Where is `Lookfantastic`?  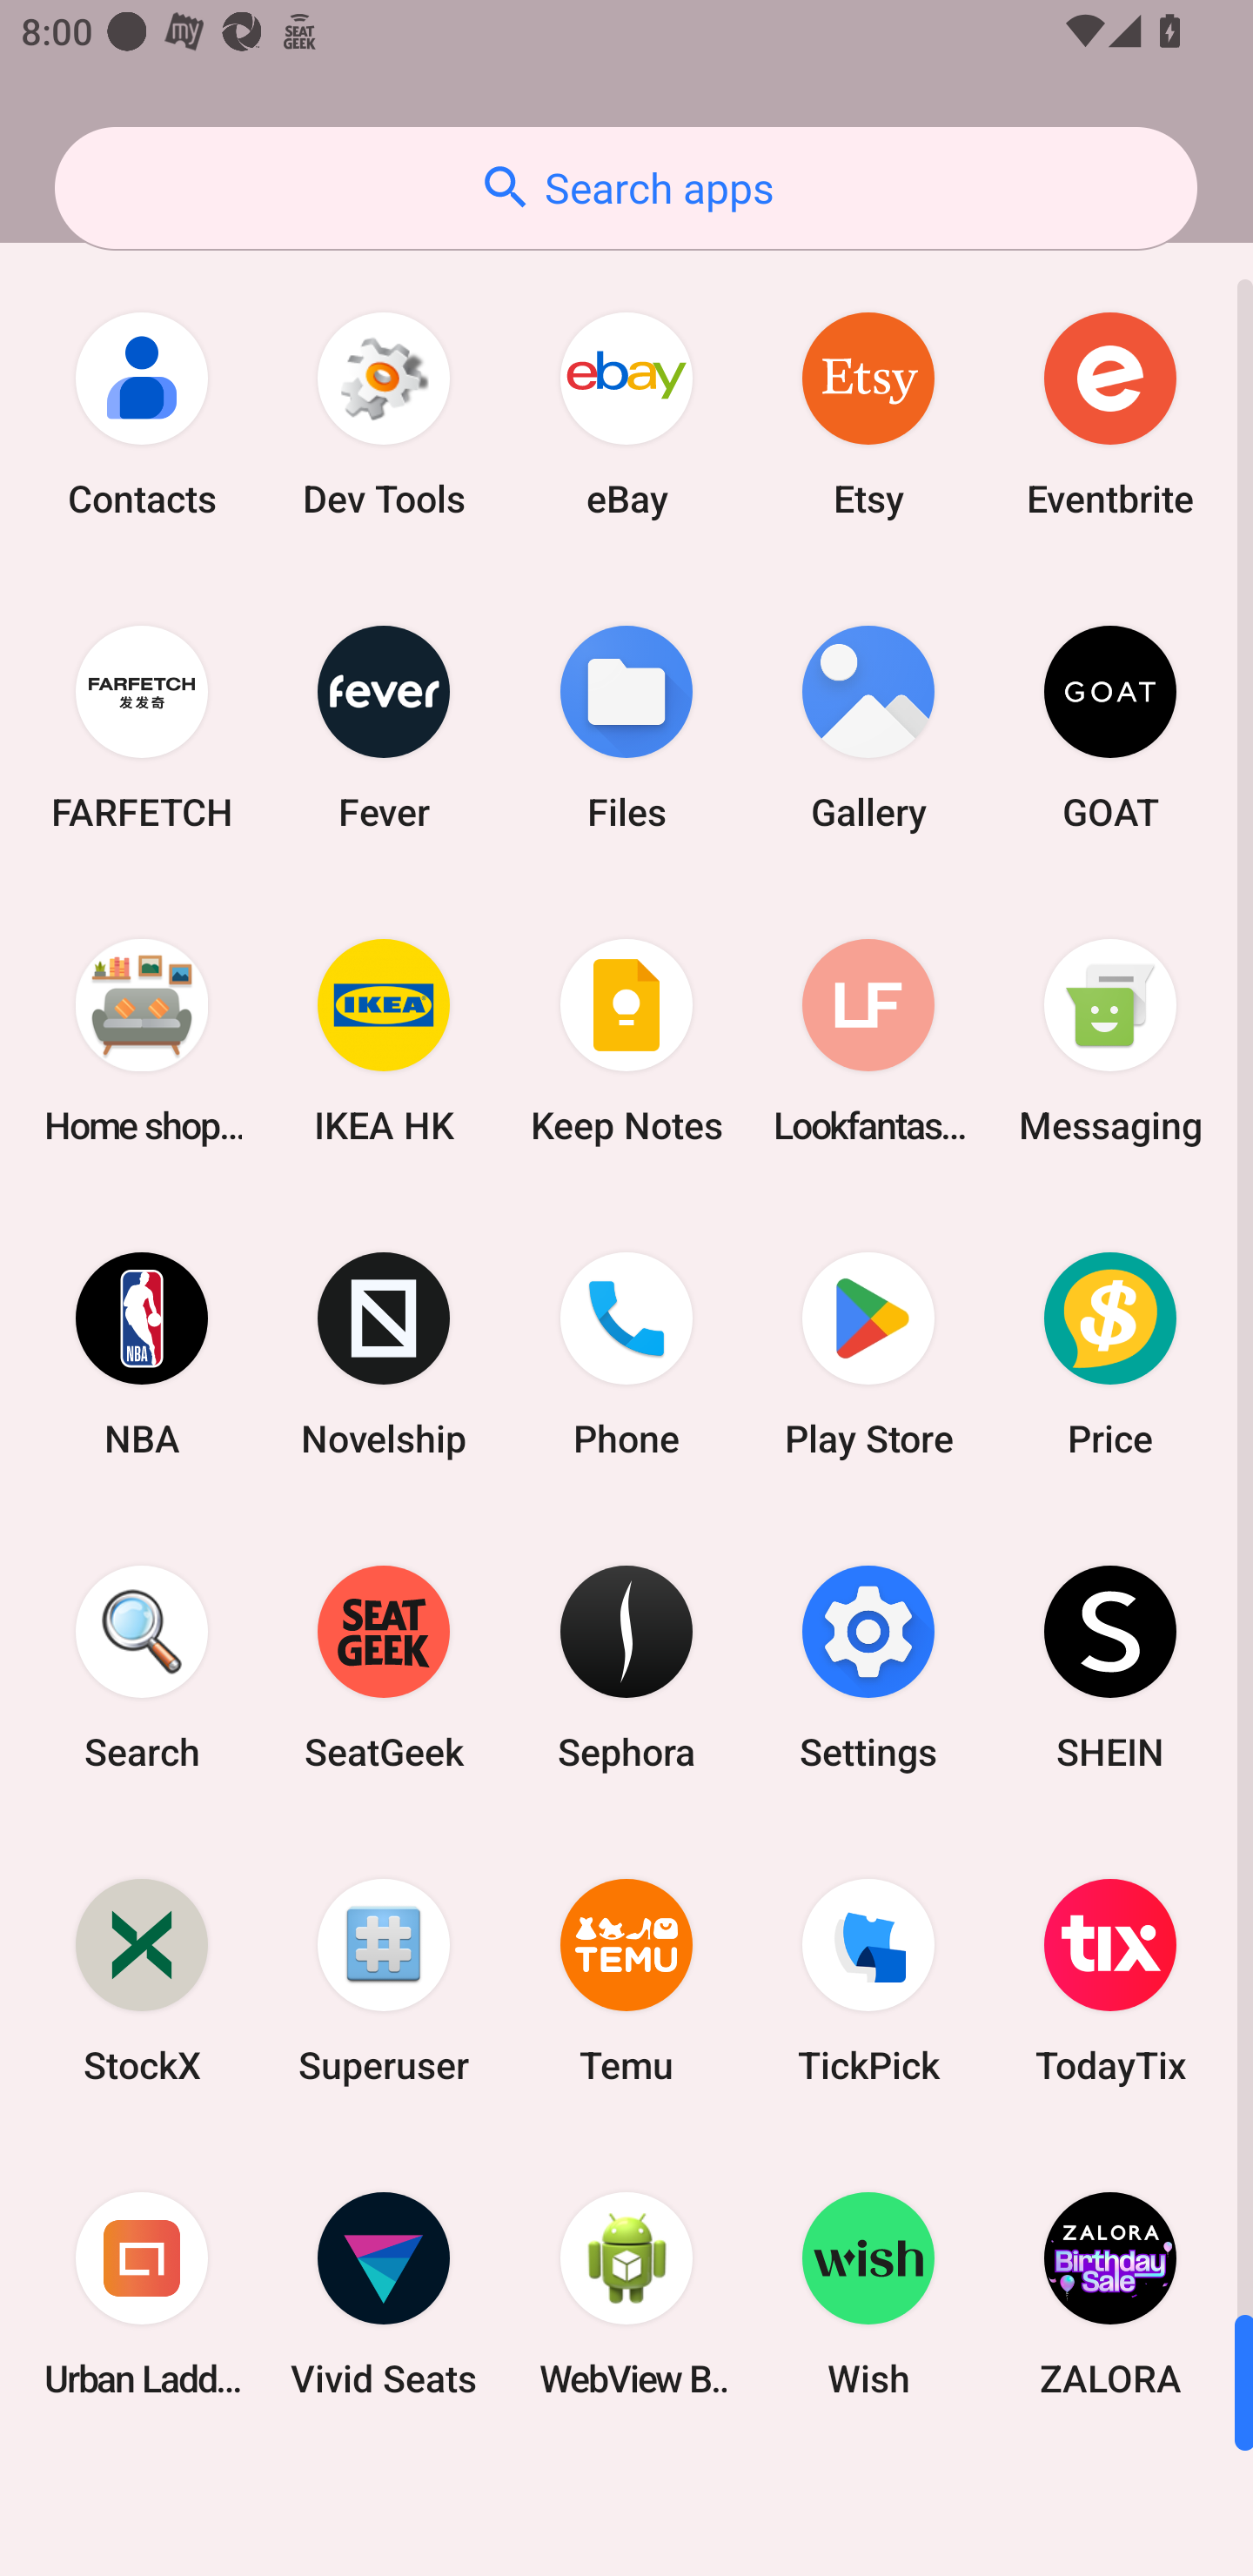 Lookfantastic is located at coordinates (868, 1041).